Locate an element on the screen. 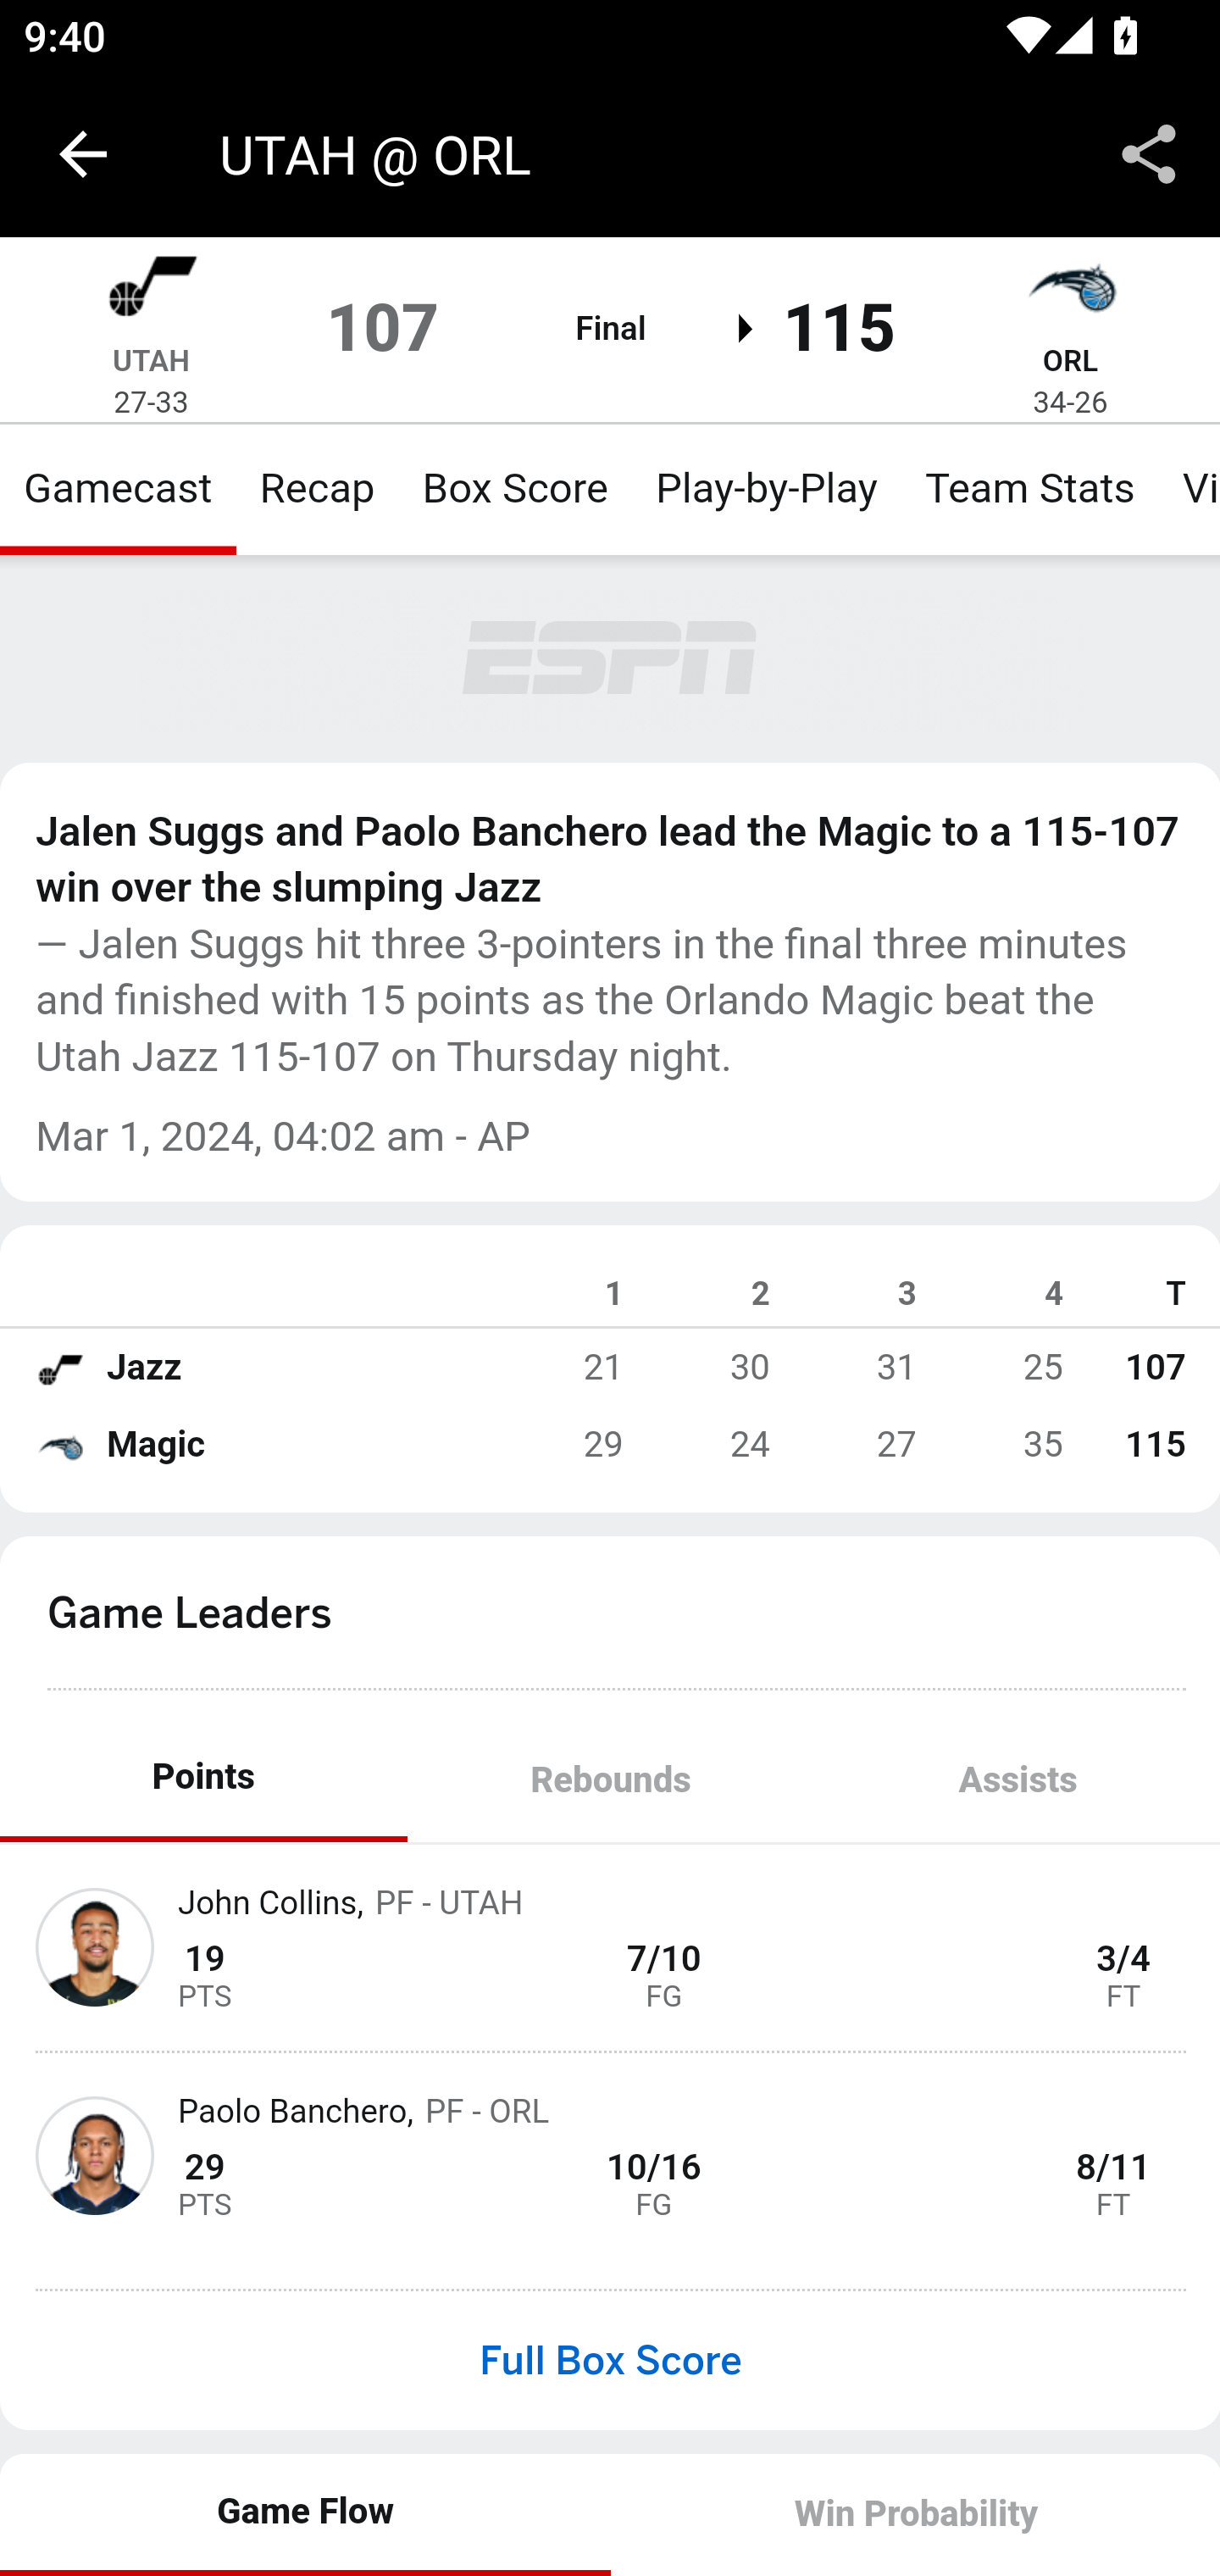  Gamecast is located at coordinates (119, 488).